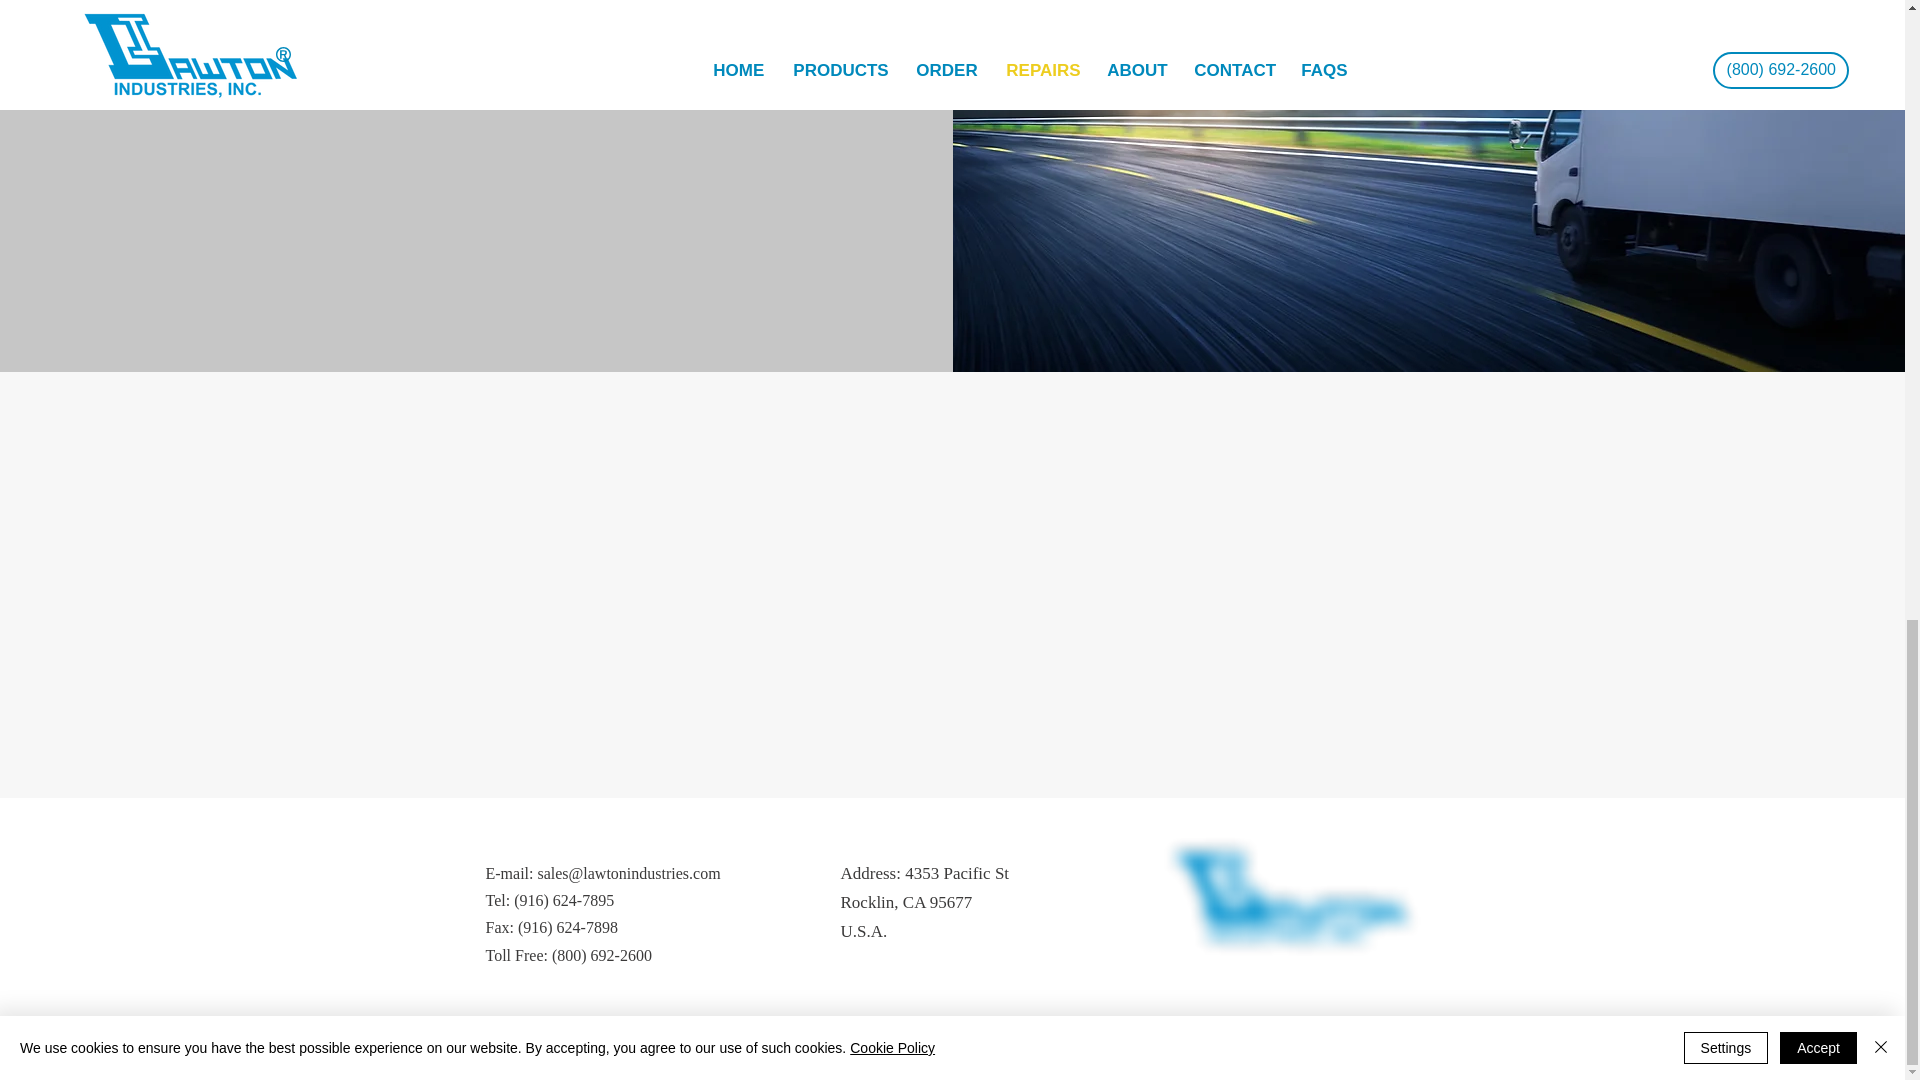 The image size is (1920, 1080). I want to click on ADA Statement, so click(1326, 1061).